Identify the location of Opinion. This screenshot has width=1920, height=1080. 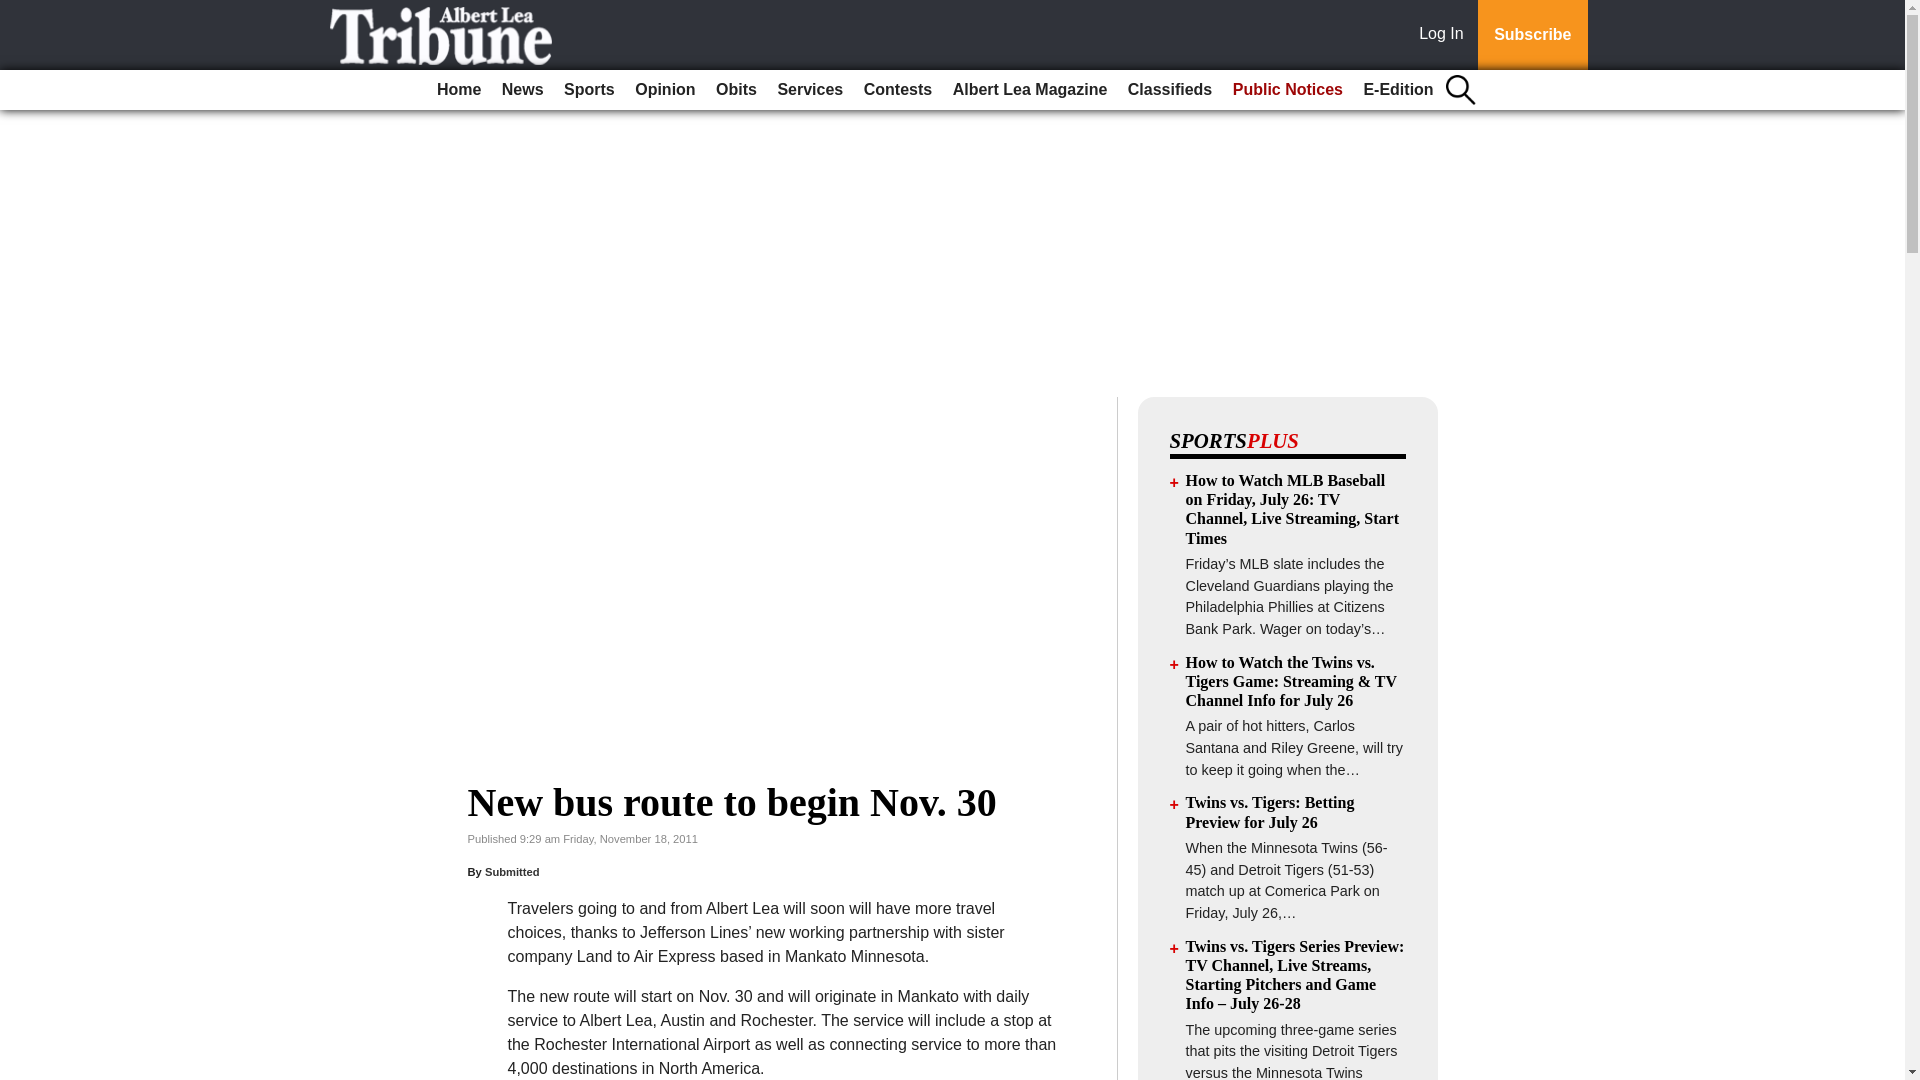
(664, 90).